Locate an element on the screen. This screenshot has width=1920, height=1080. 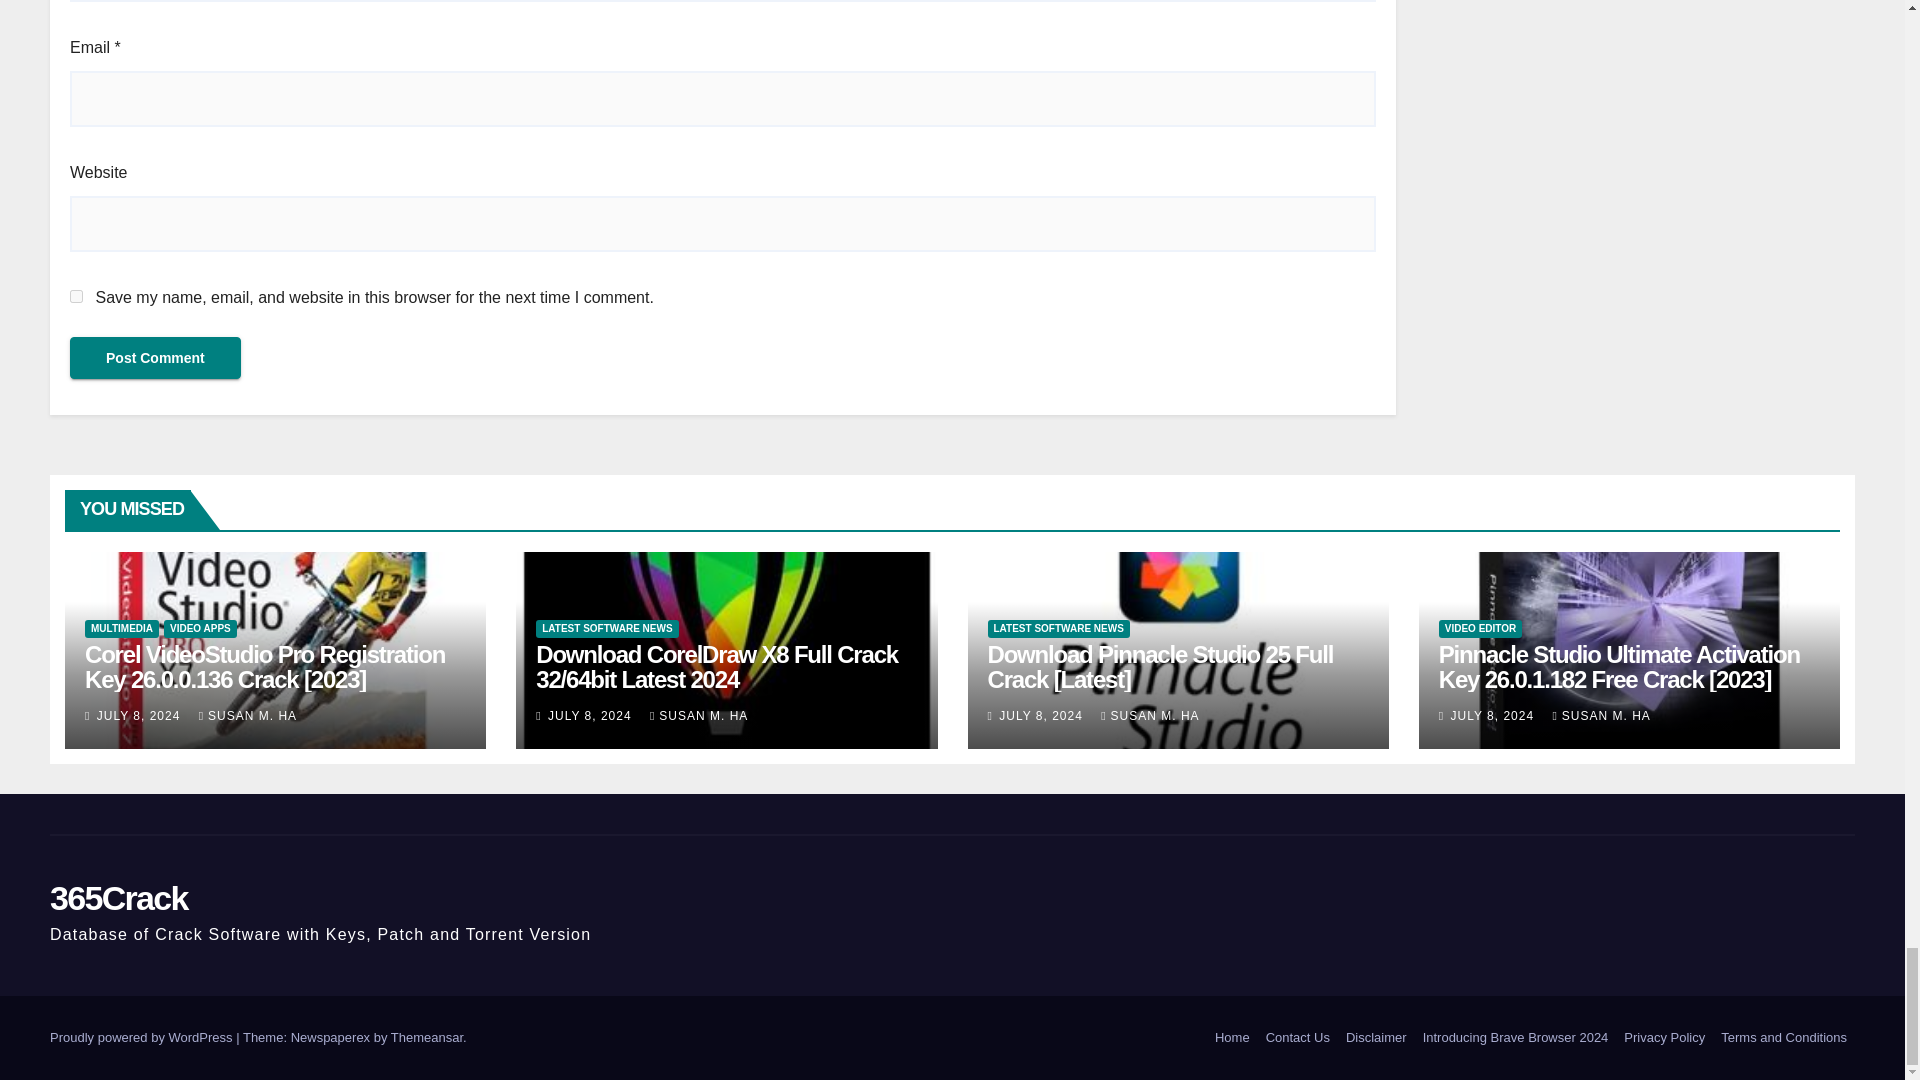
Post Comment is located at coordinates (155, 358).